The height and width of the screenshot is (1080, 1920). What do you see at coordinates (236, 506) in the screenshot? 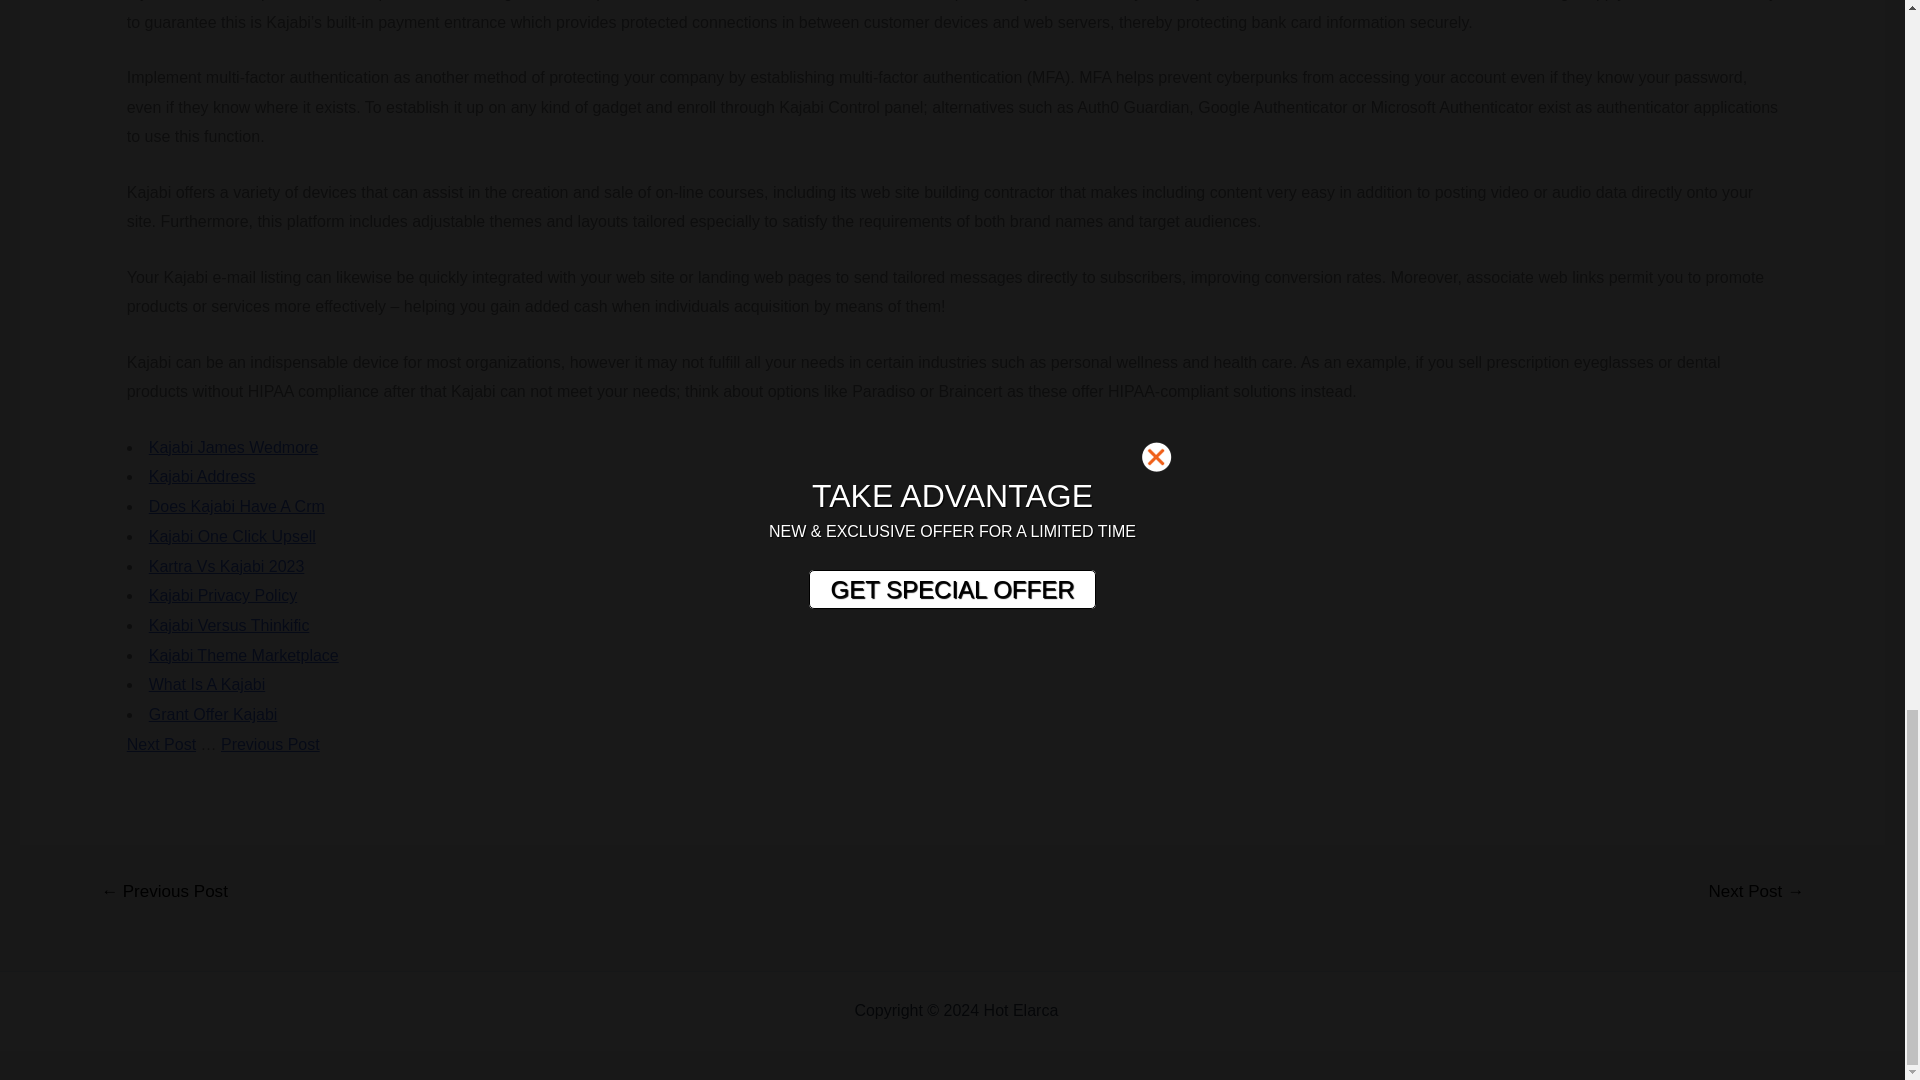
I see `Does Kajabi Have A Crm` at bounding box center [236, 506].